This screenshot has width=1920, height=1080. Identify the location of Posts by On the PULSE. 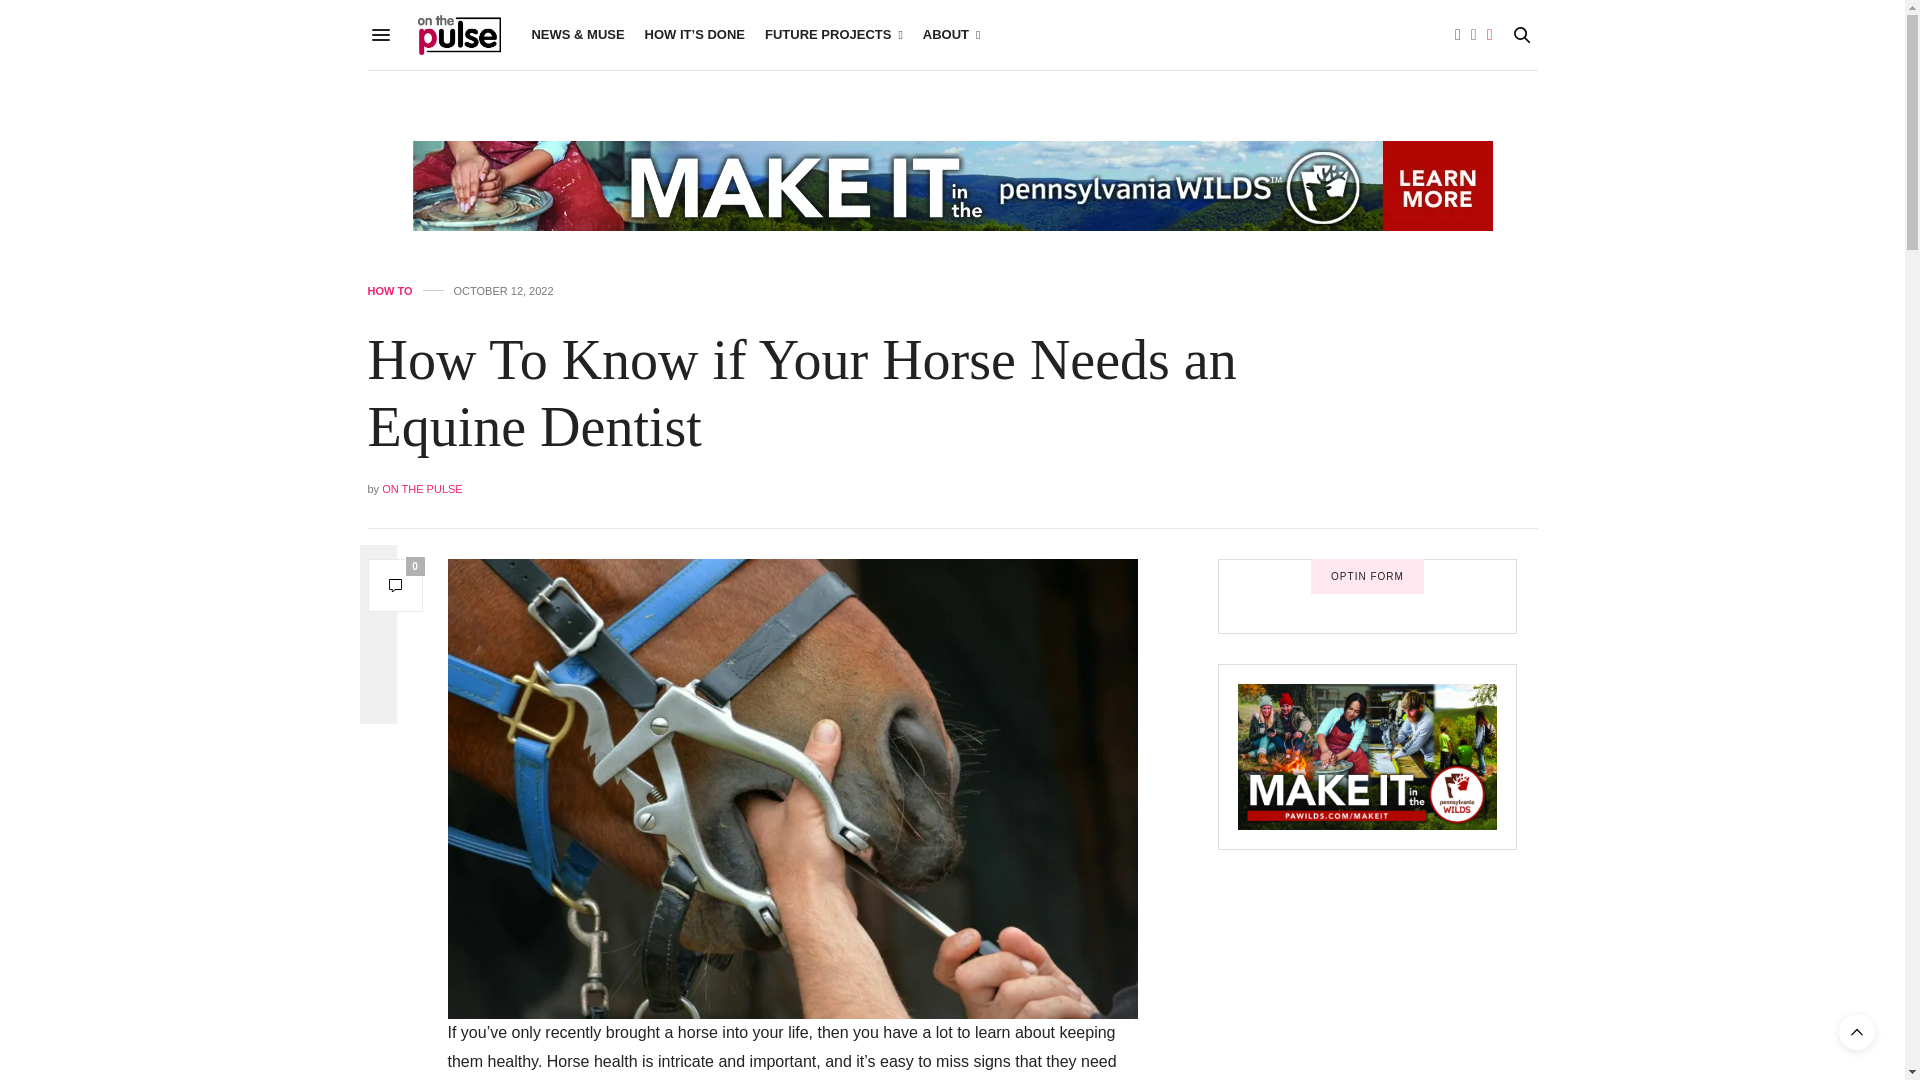
(422, 488).